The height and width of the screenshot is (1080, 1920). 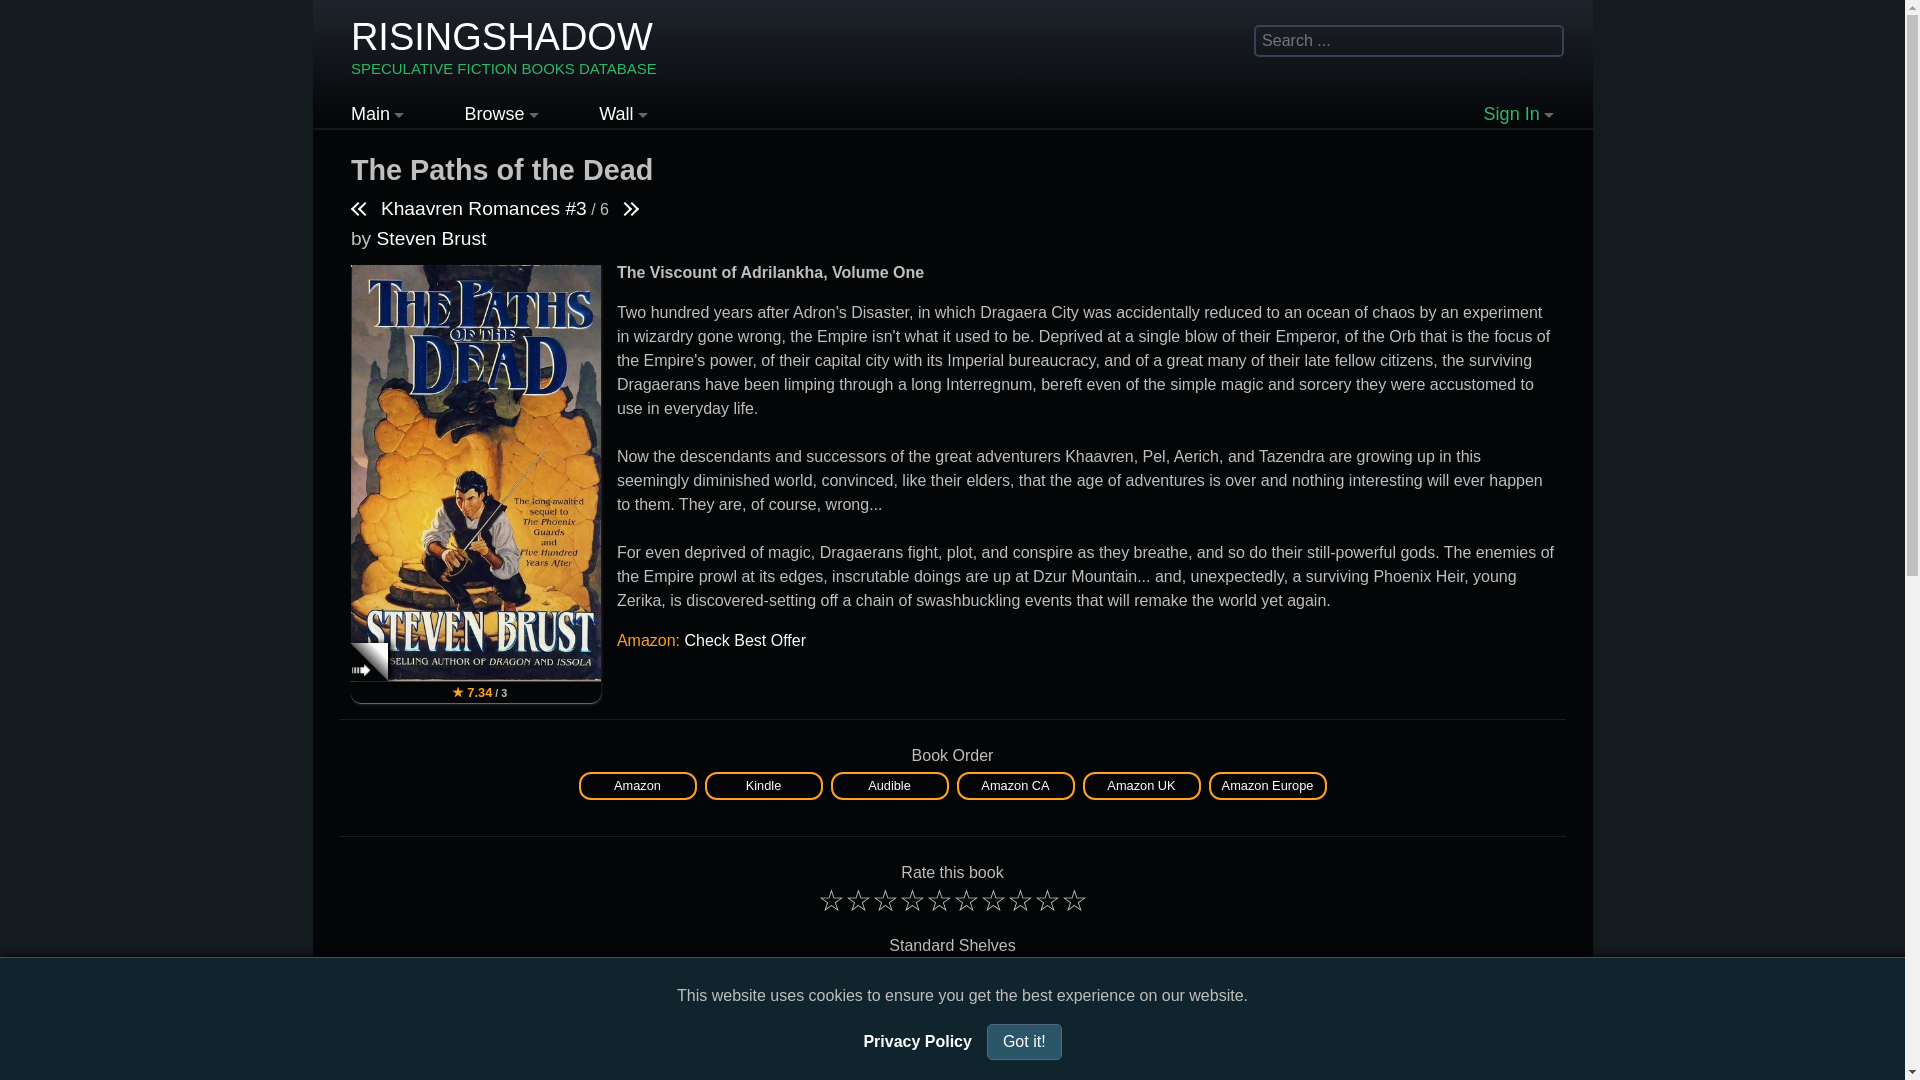 I want to click on Amazon CA, so click(x=1014, y=784).